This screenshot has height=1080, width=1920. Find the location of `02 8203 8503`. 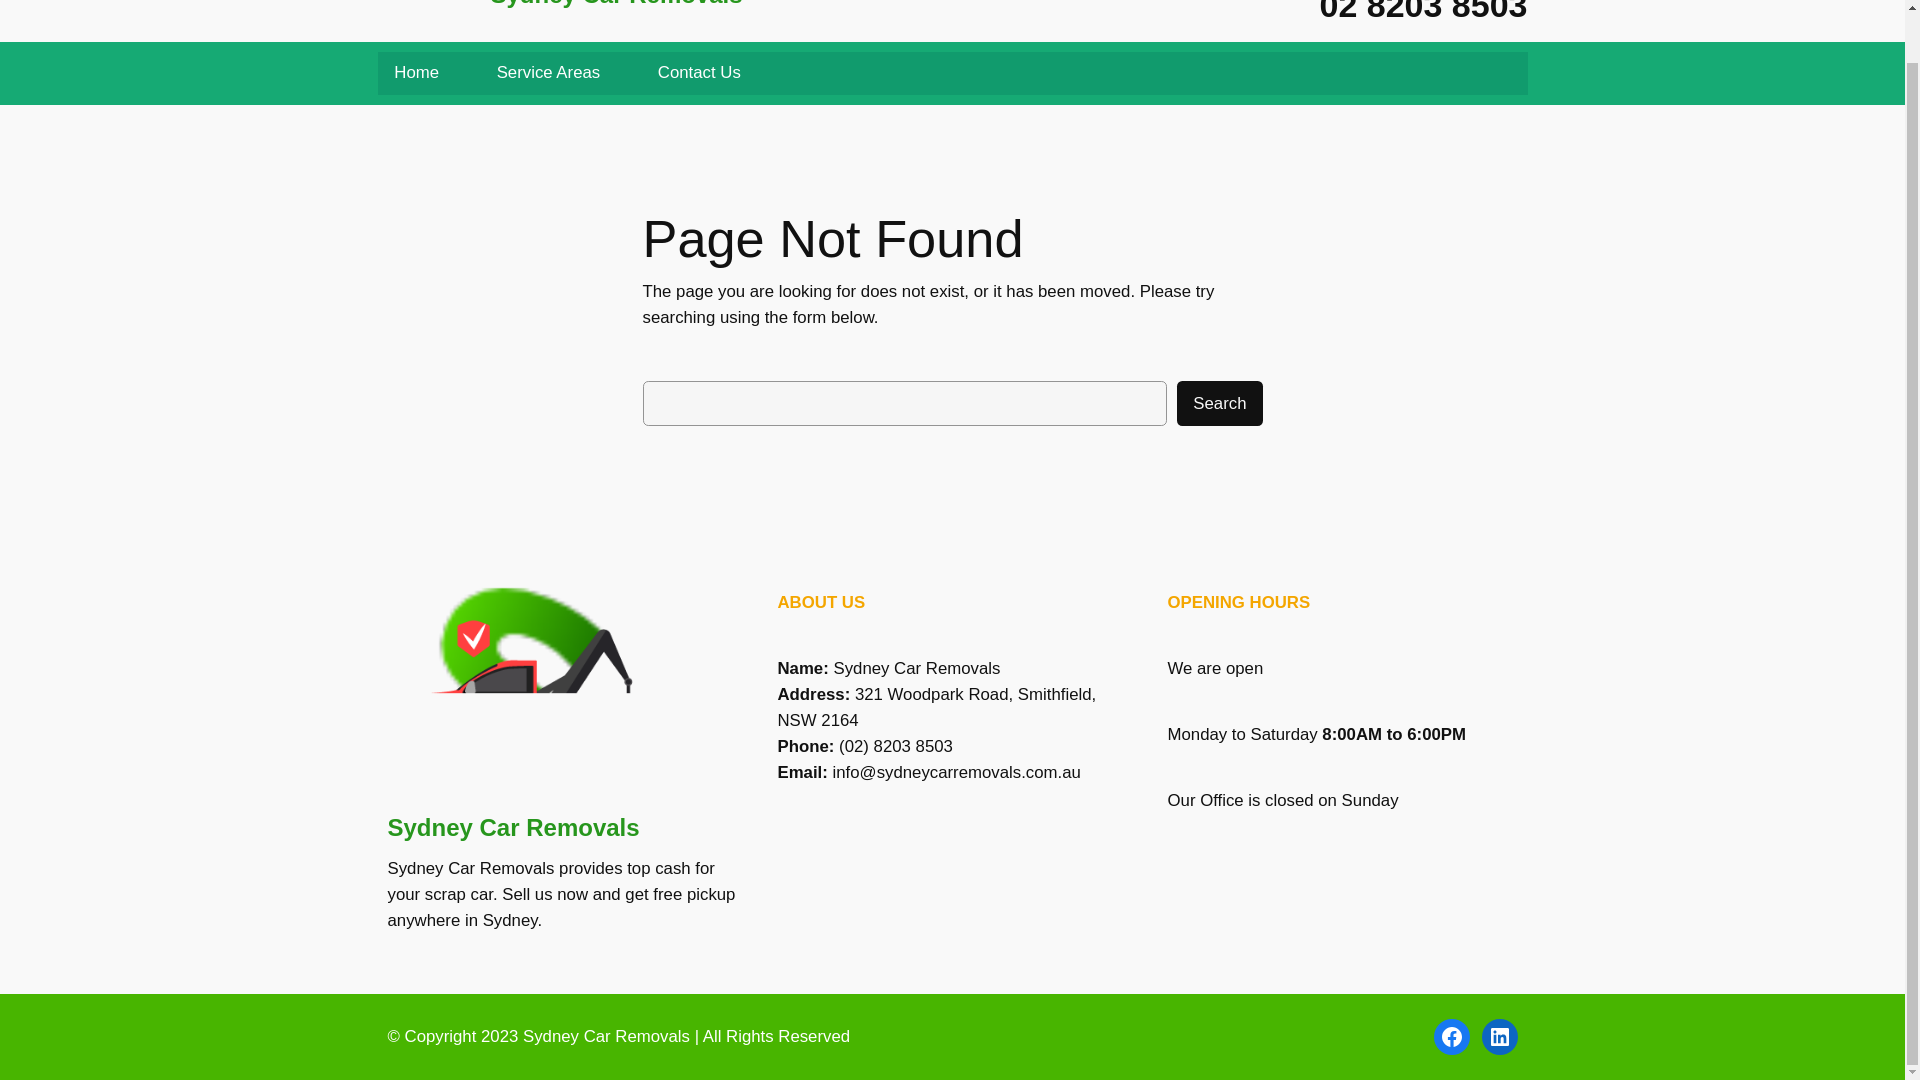

02 8203 8503 is located at coordinates (1424, 12).